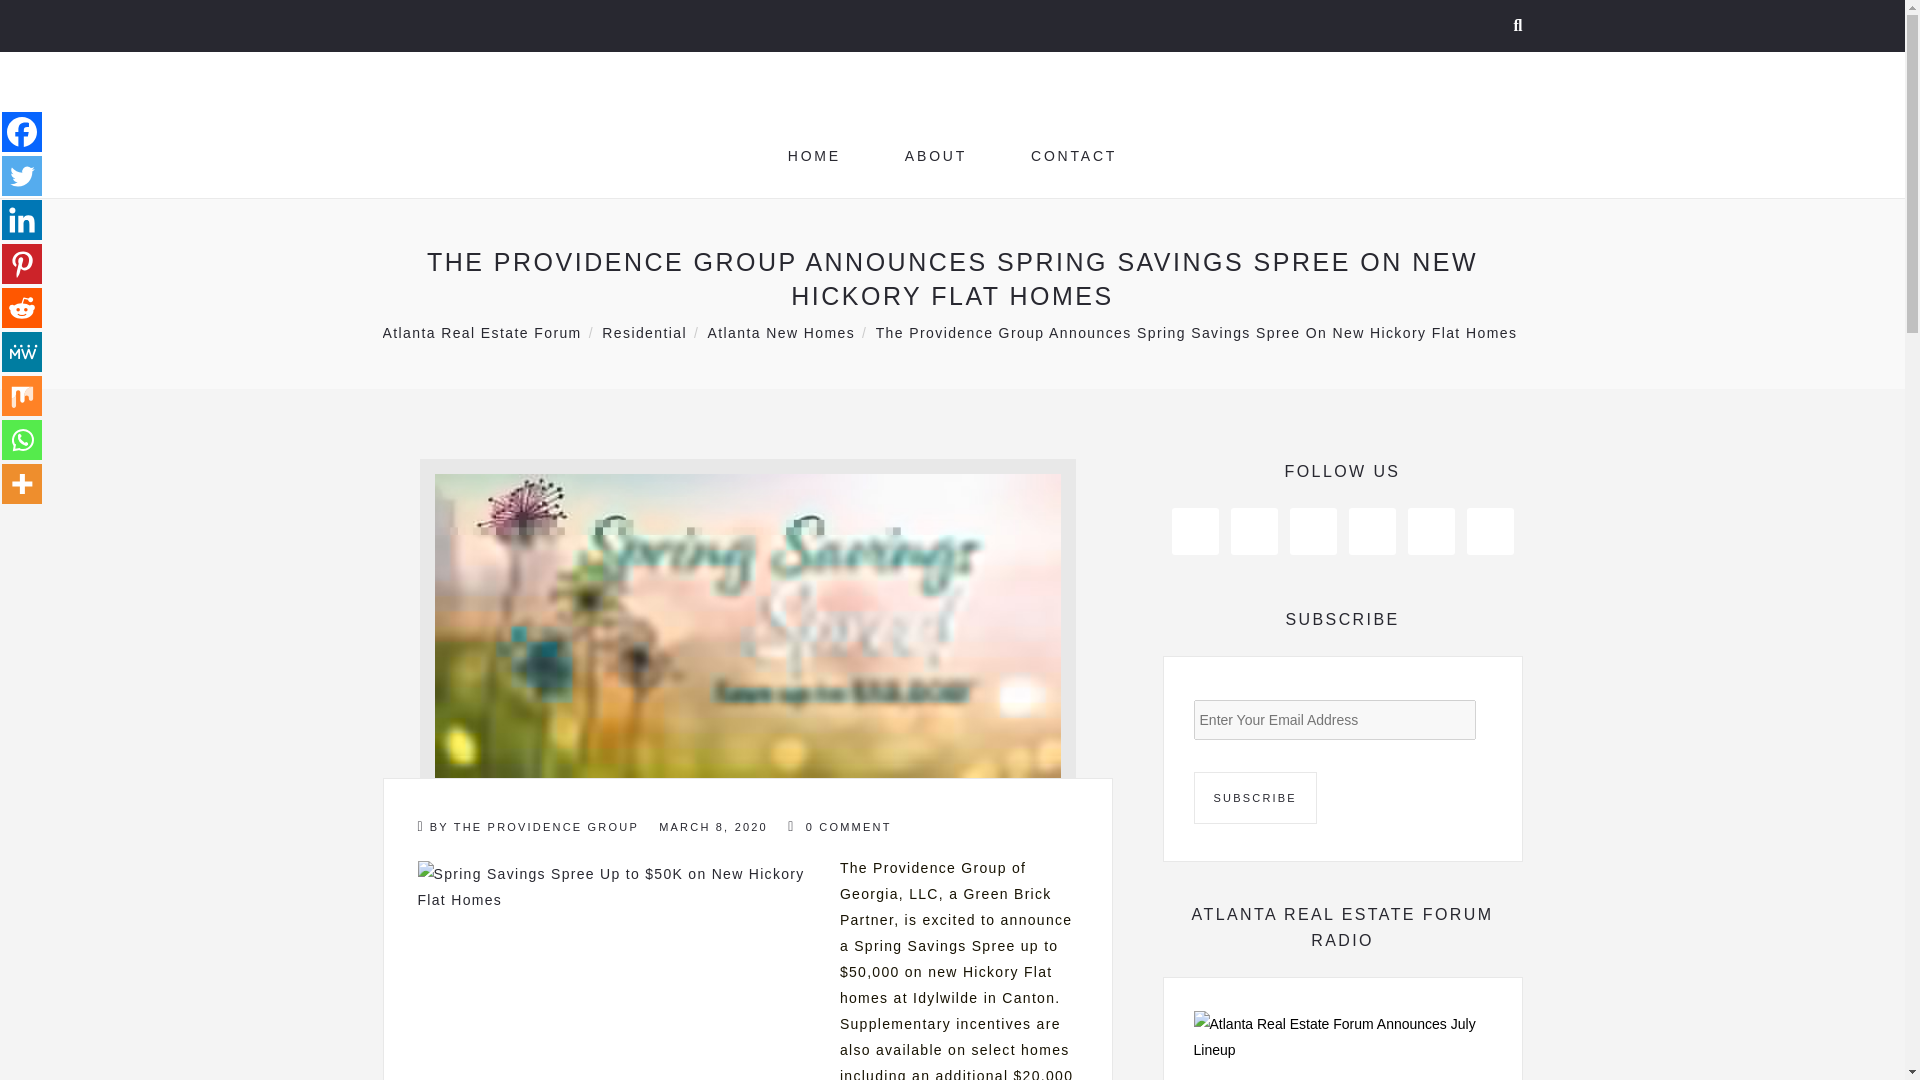  What do you see at coordinates (782, 332) in the screenshot?
I see `Atlanta New Homes` at bounding box center [782, 332].